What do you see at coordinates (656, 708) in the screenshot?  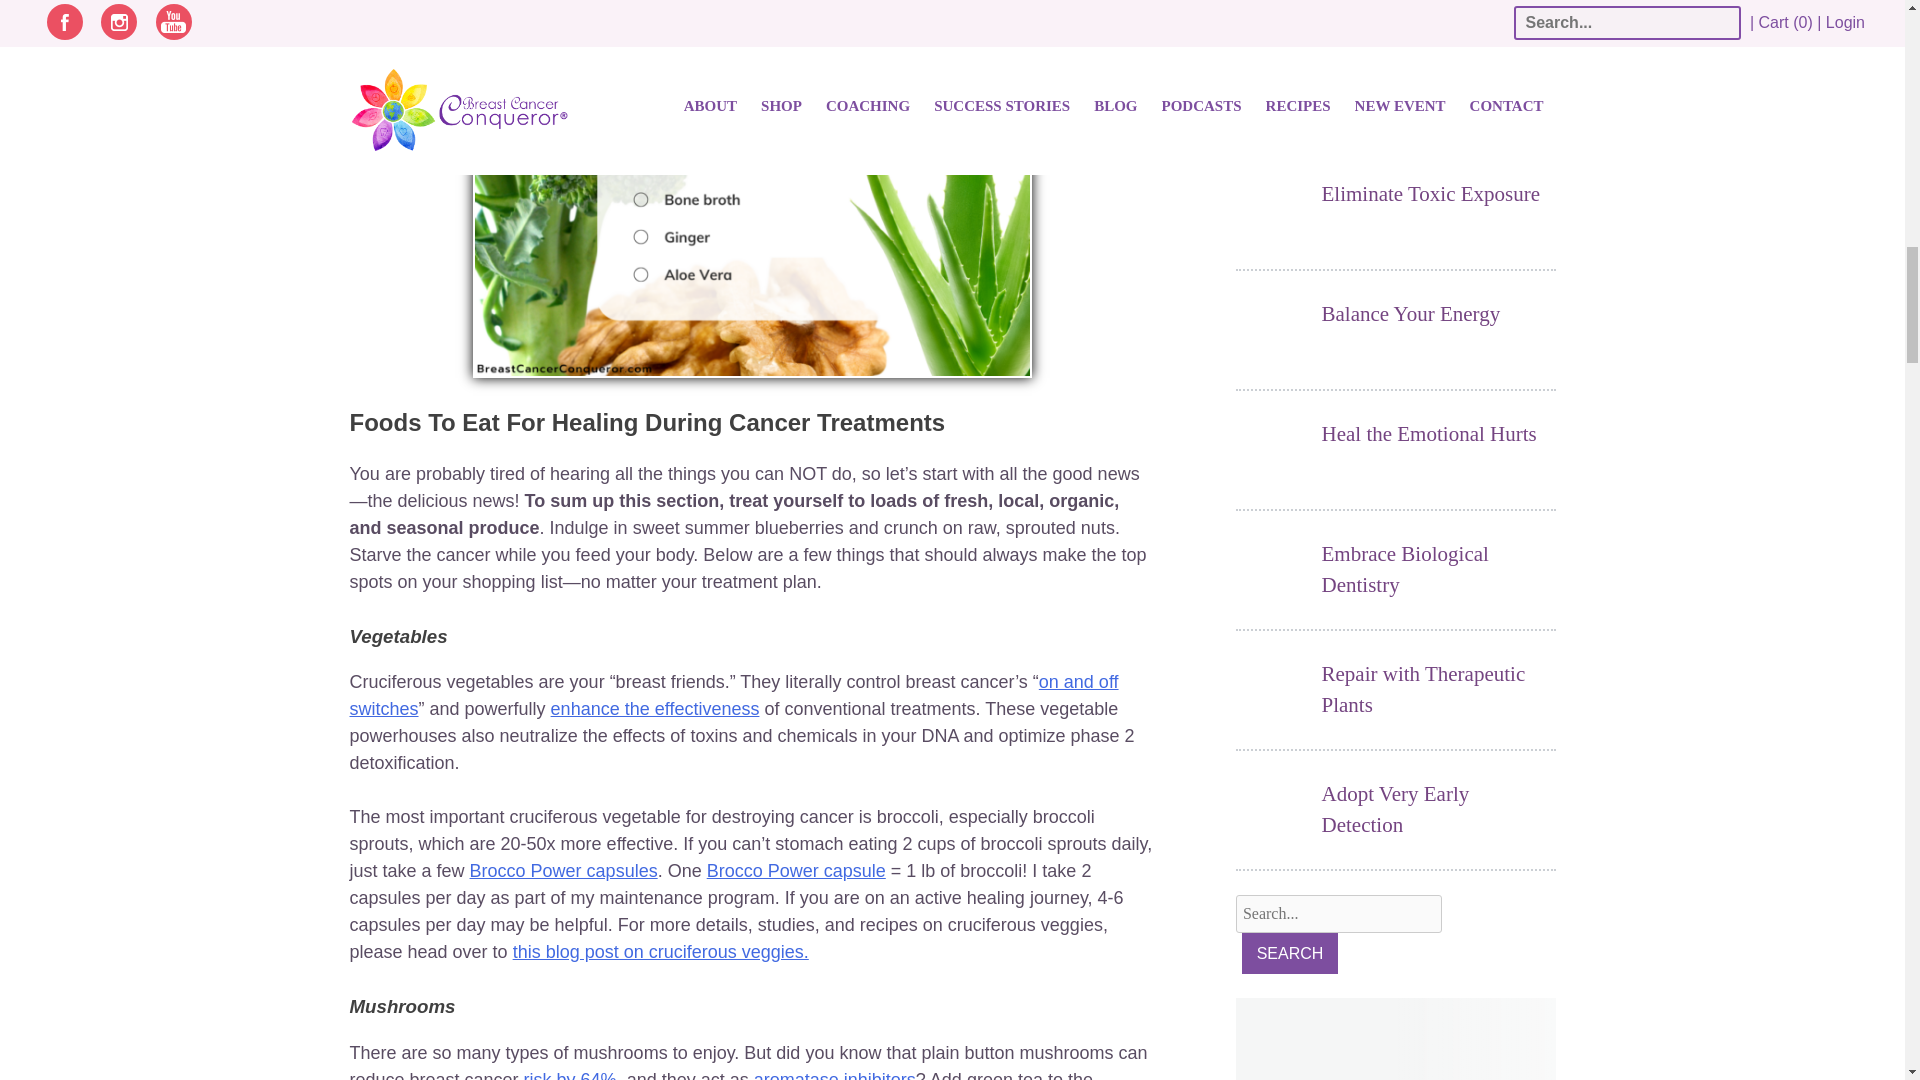 I see `enhance the effectiveness` at bounding box center [656, 708].